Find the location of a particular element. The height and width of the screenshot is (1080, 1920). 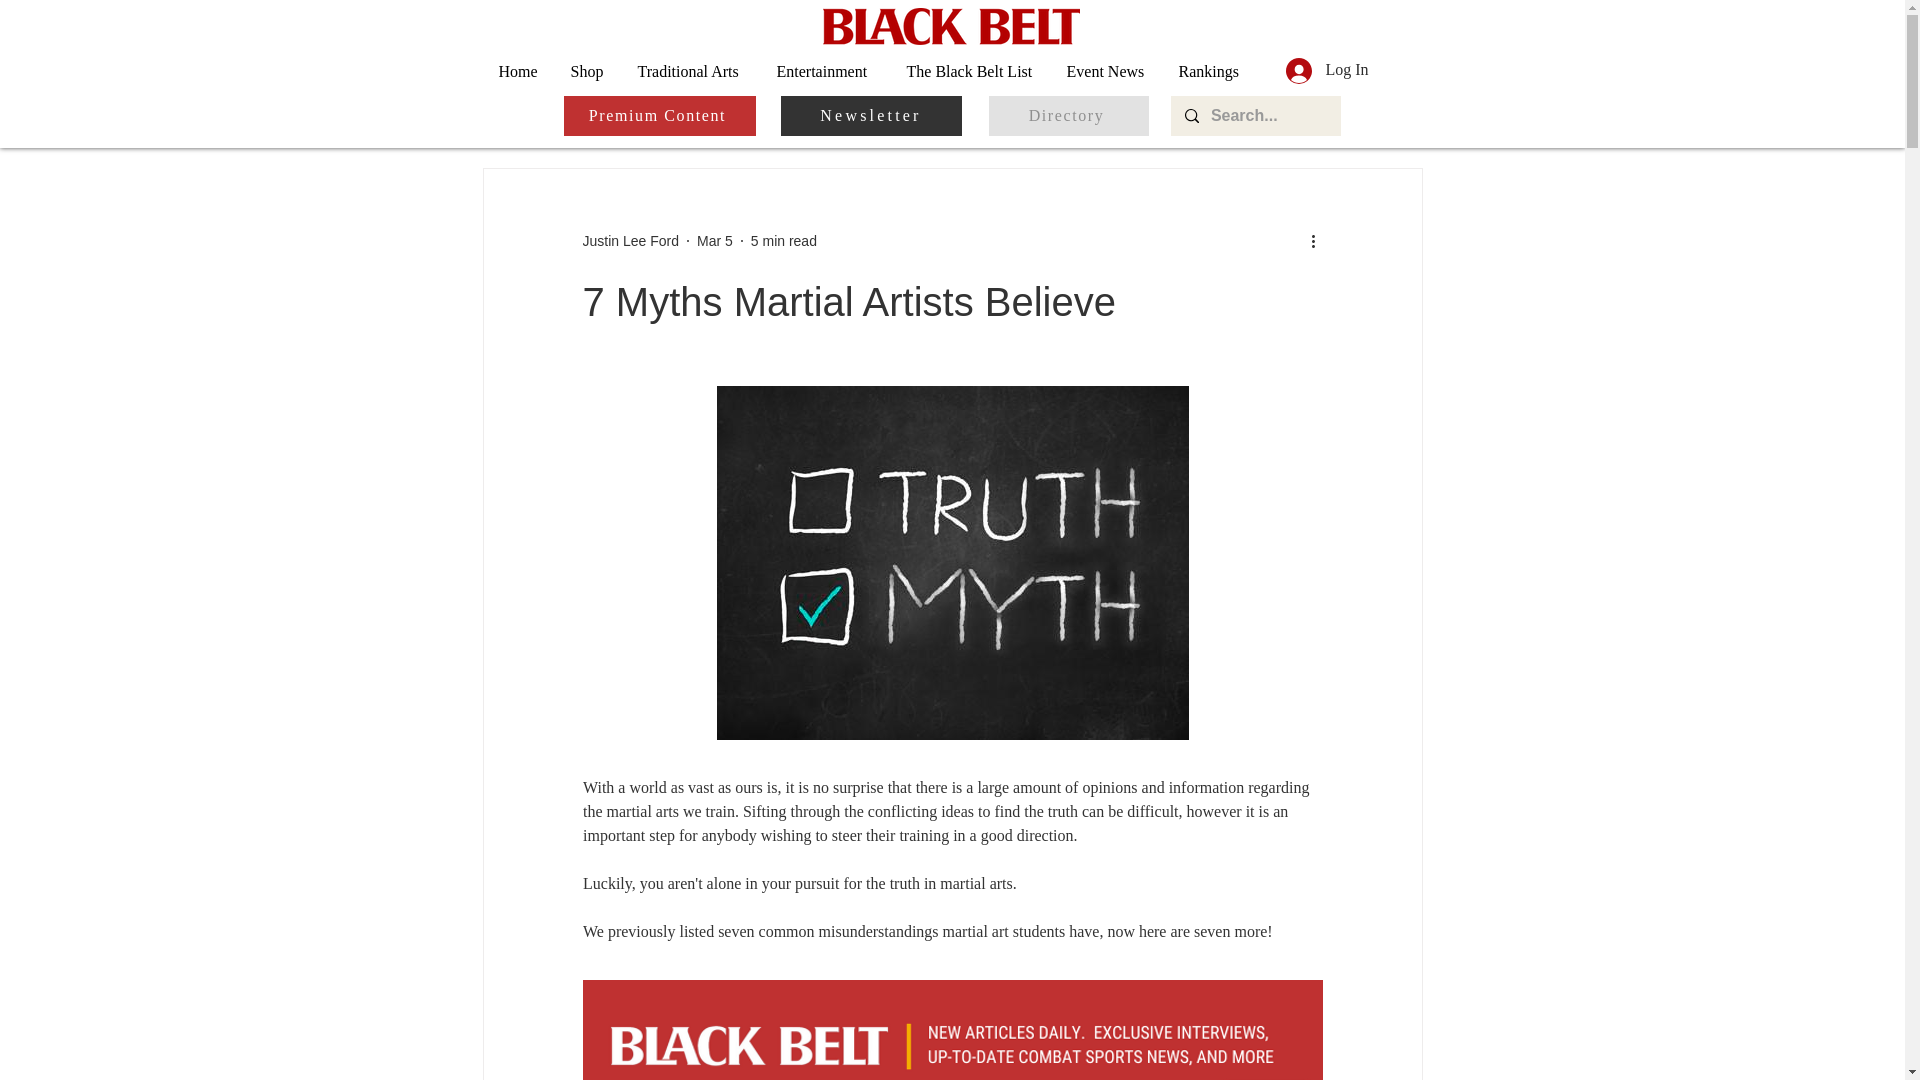

Traditional Arts is located at coordinates (691, 70).